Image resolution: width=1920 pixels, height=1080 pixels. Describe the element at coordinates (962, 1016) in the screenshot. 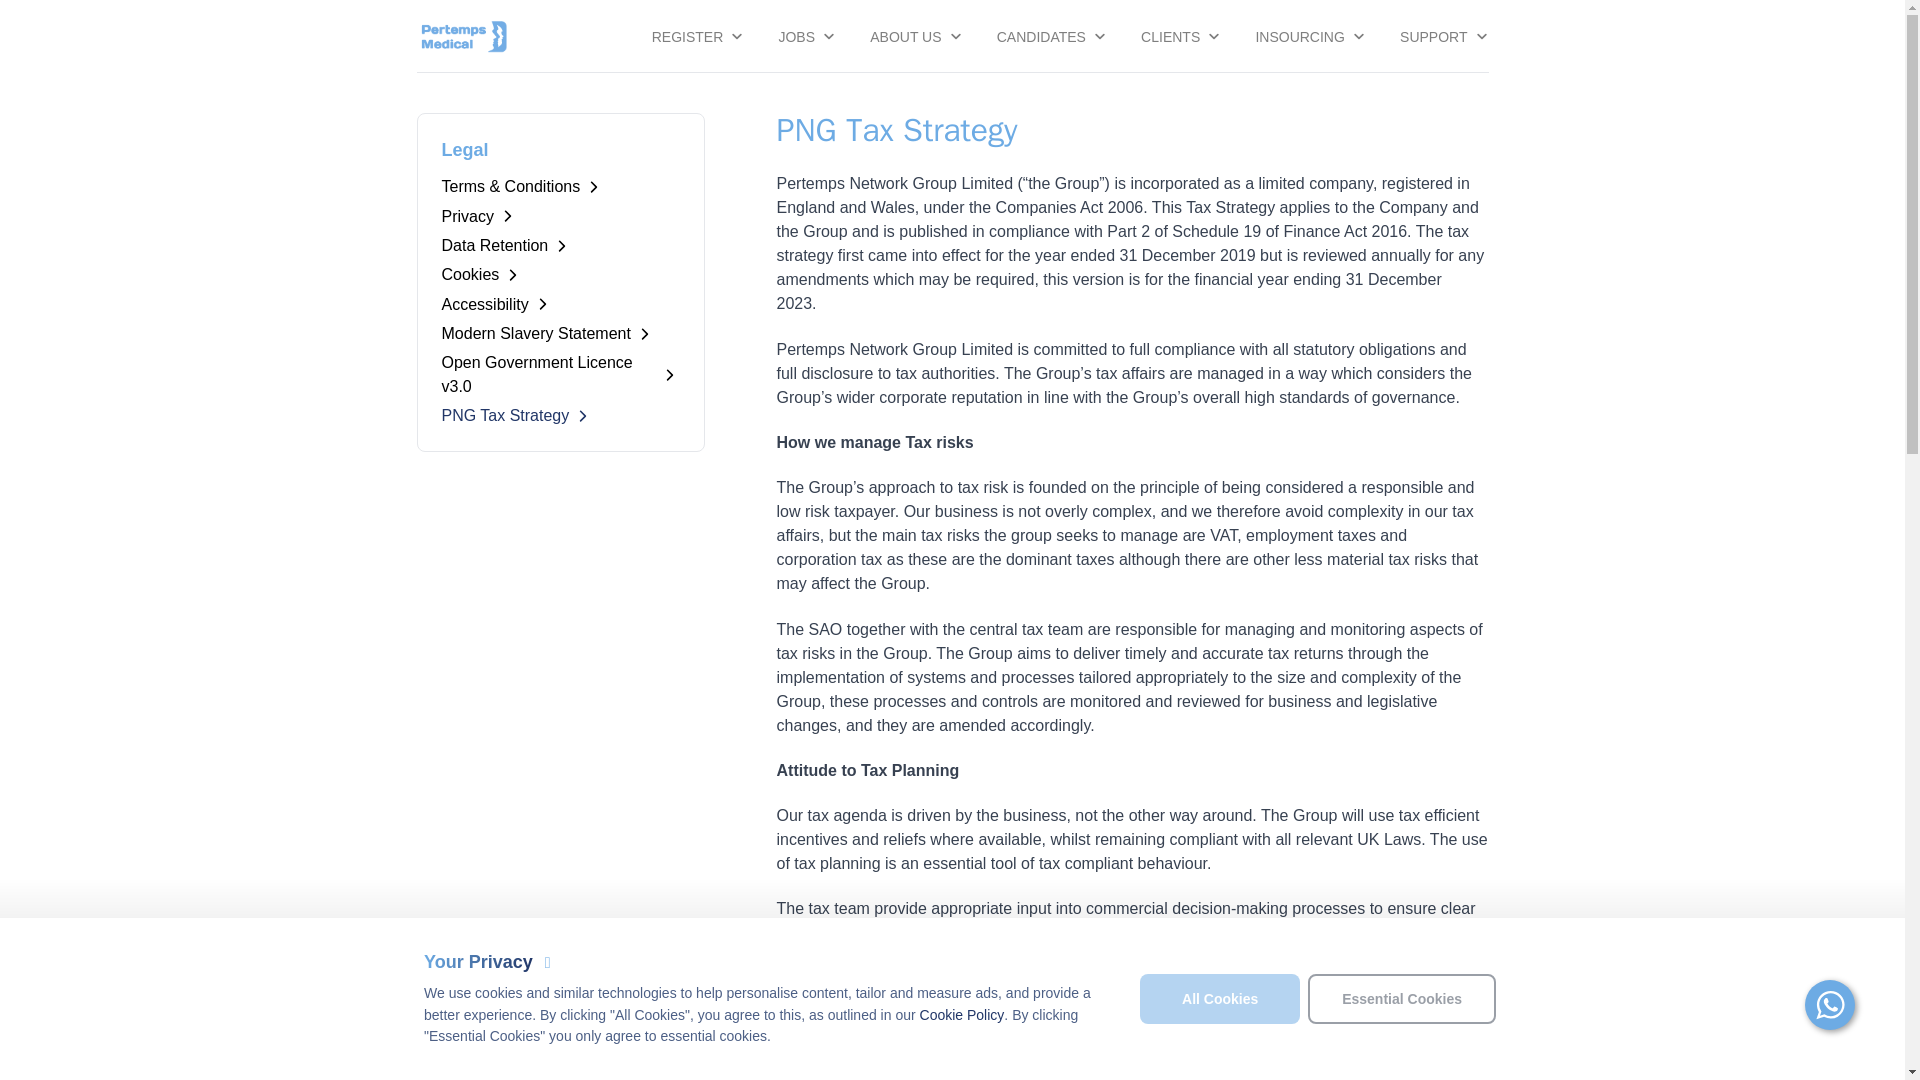

I see `Cookie Policy` at that location.